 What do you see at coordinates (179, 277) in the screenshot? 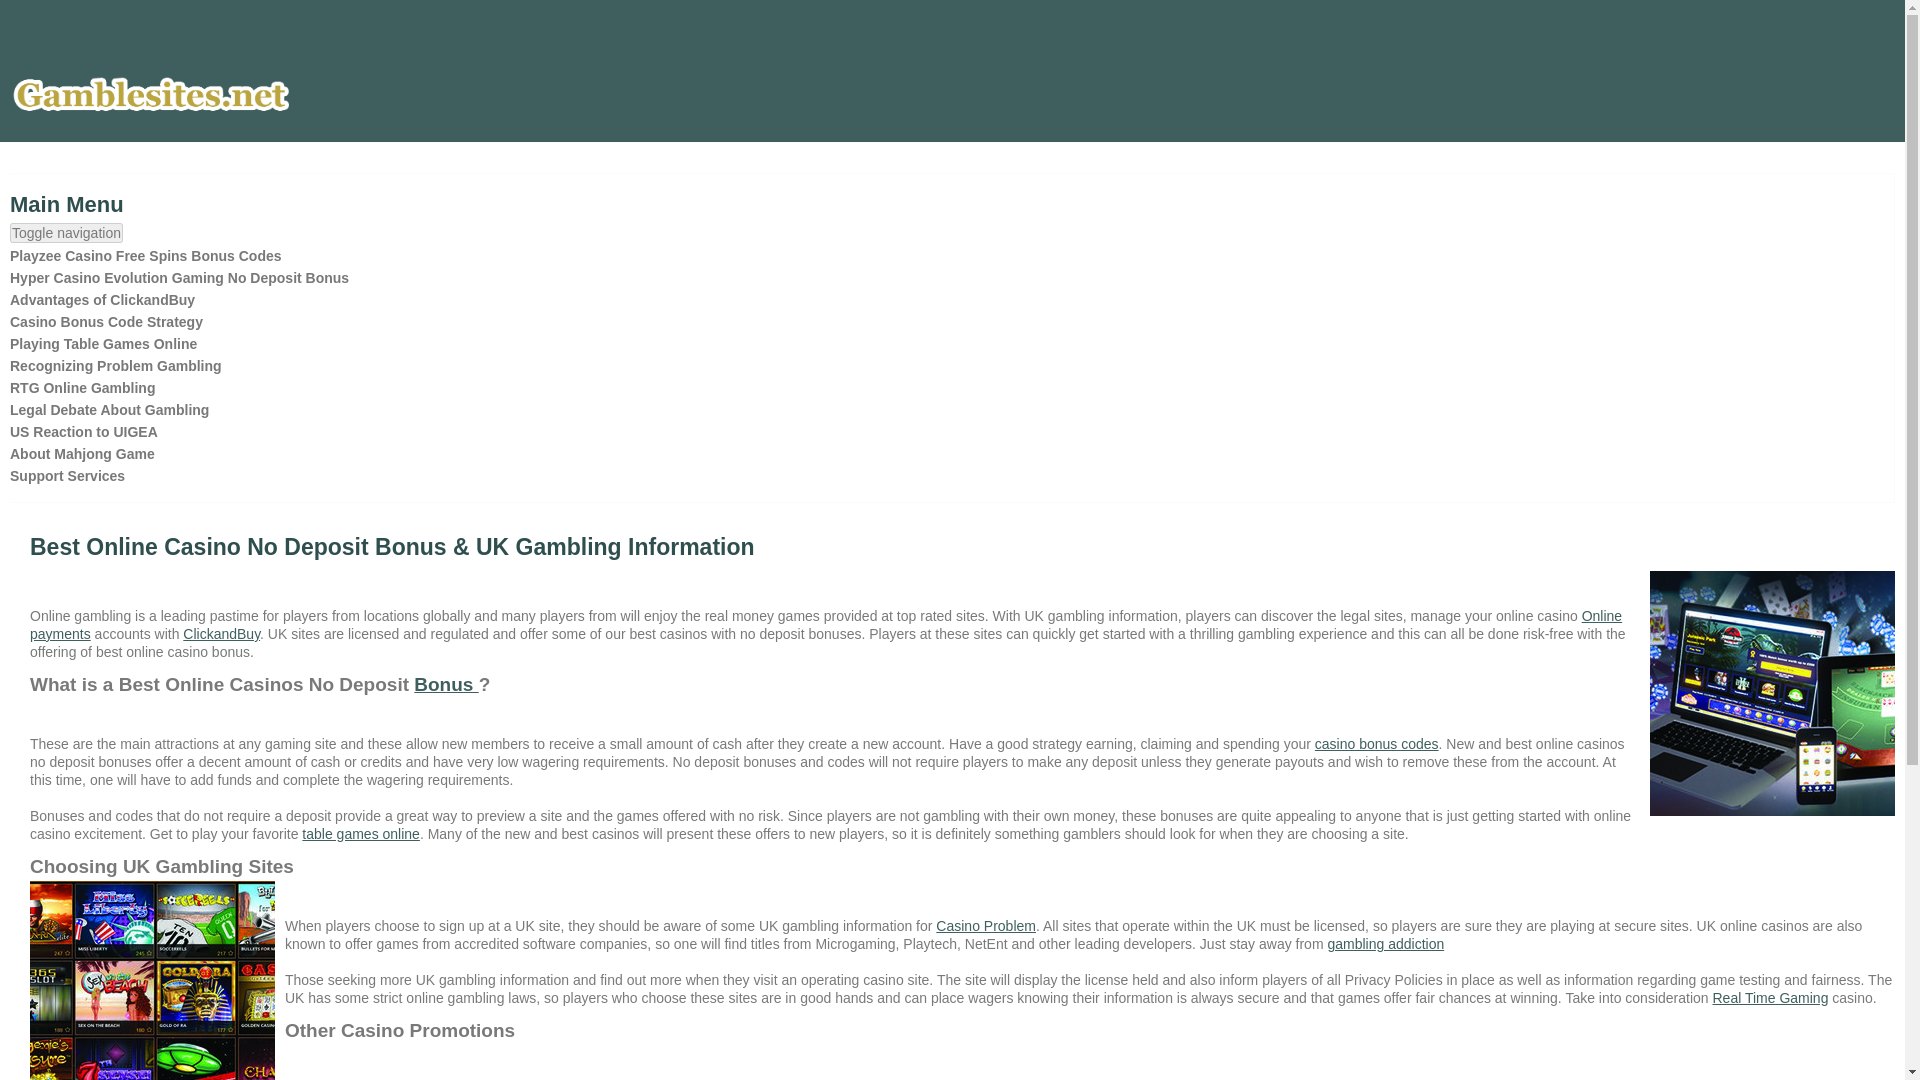
I see `Hyper Casino Evolution Gaming No Deposit Bonus` at bounding box center [179, 277].